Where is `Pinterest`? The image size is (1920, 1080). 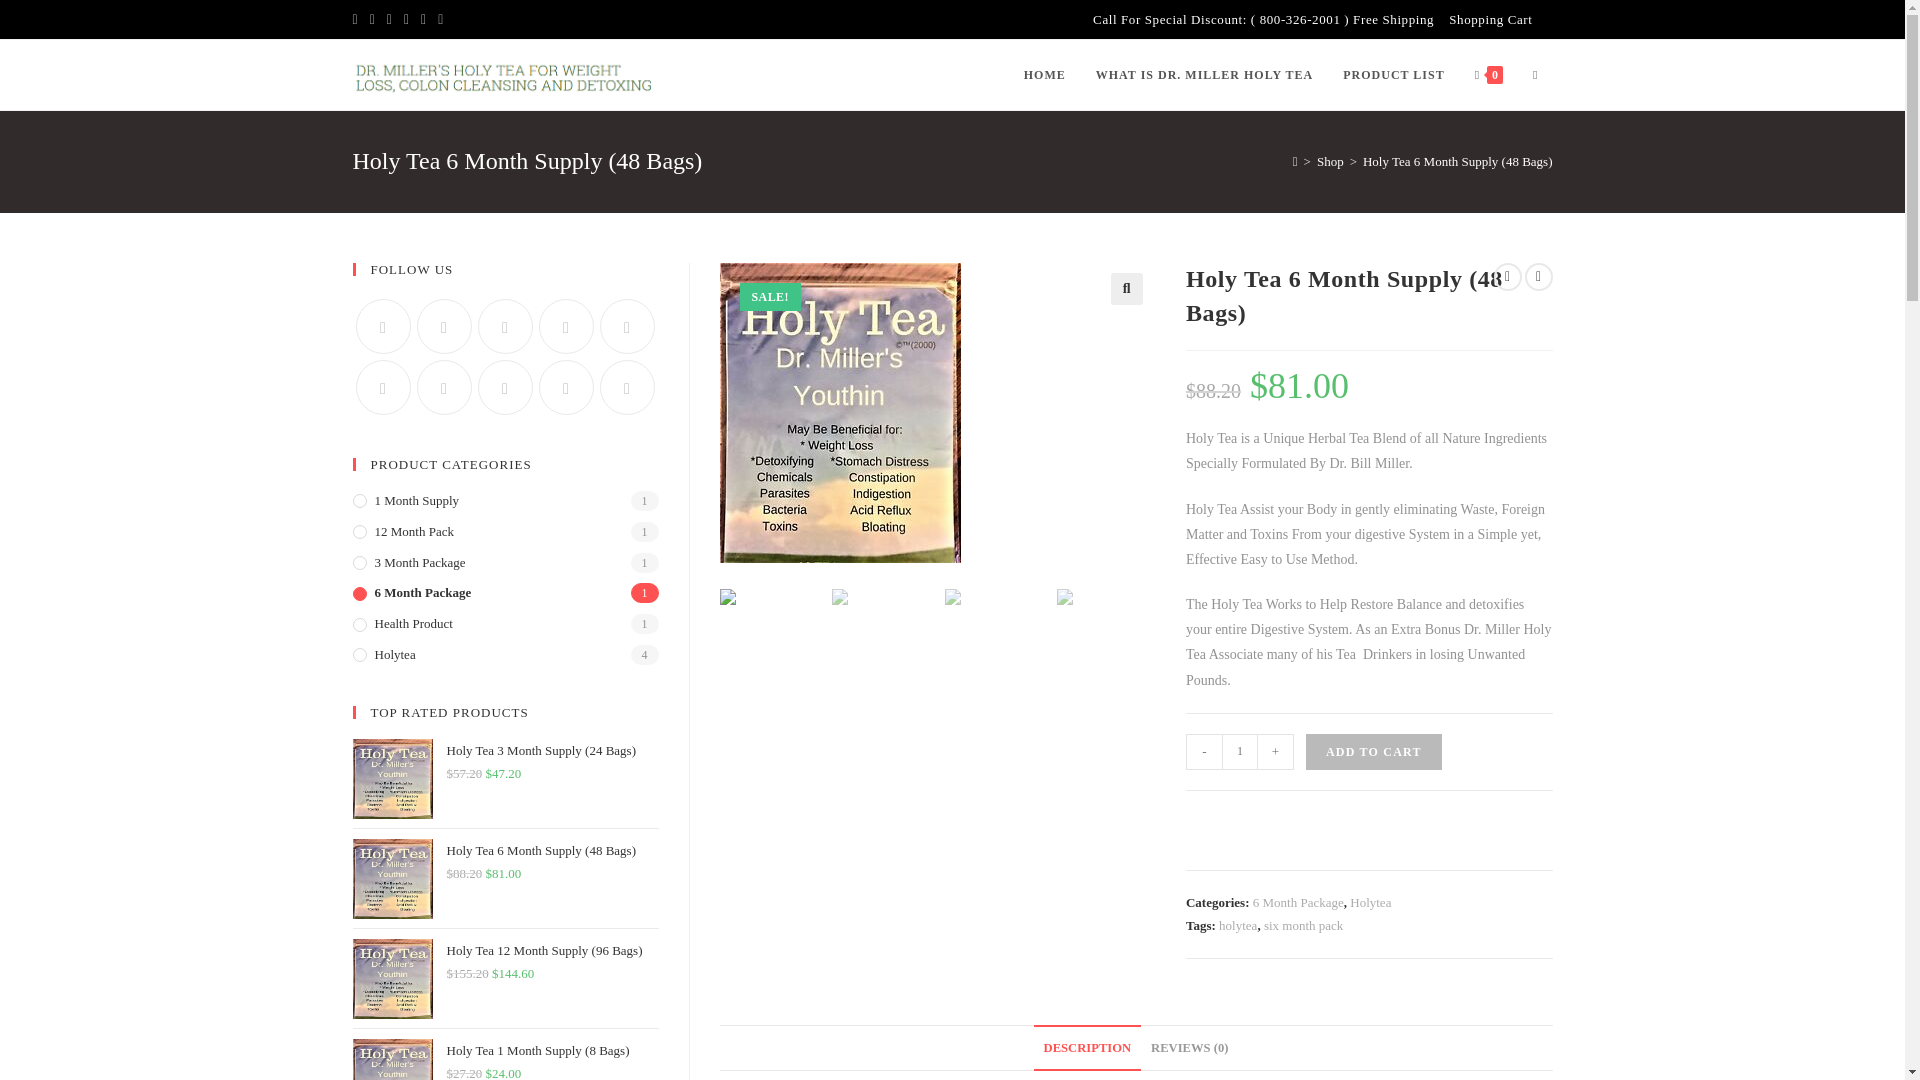
Pinterest is located at coordinates (626, 326).